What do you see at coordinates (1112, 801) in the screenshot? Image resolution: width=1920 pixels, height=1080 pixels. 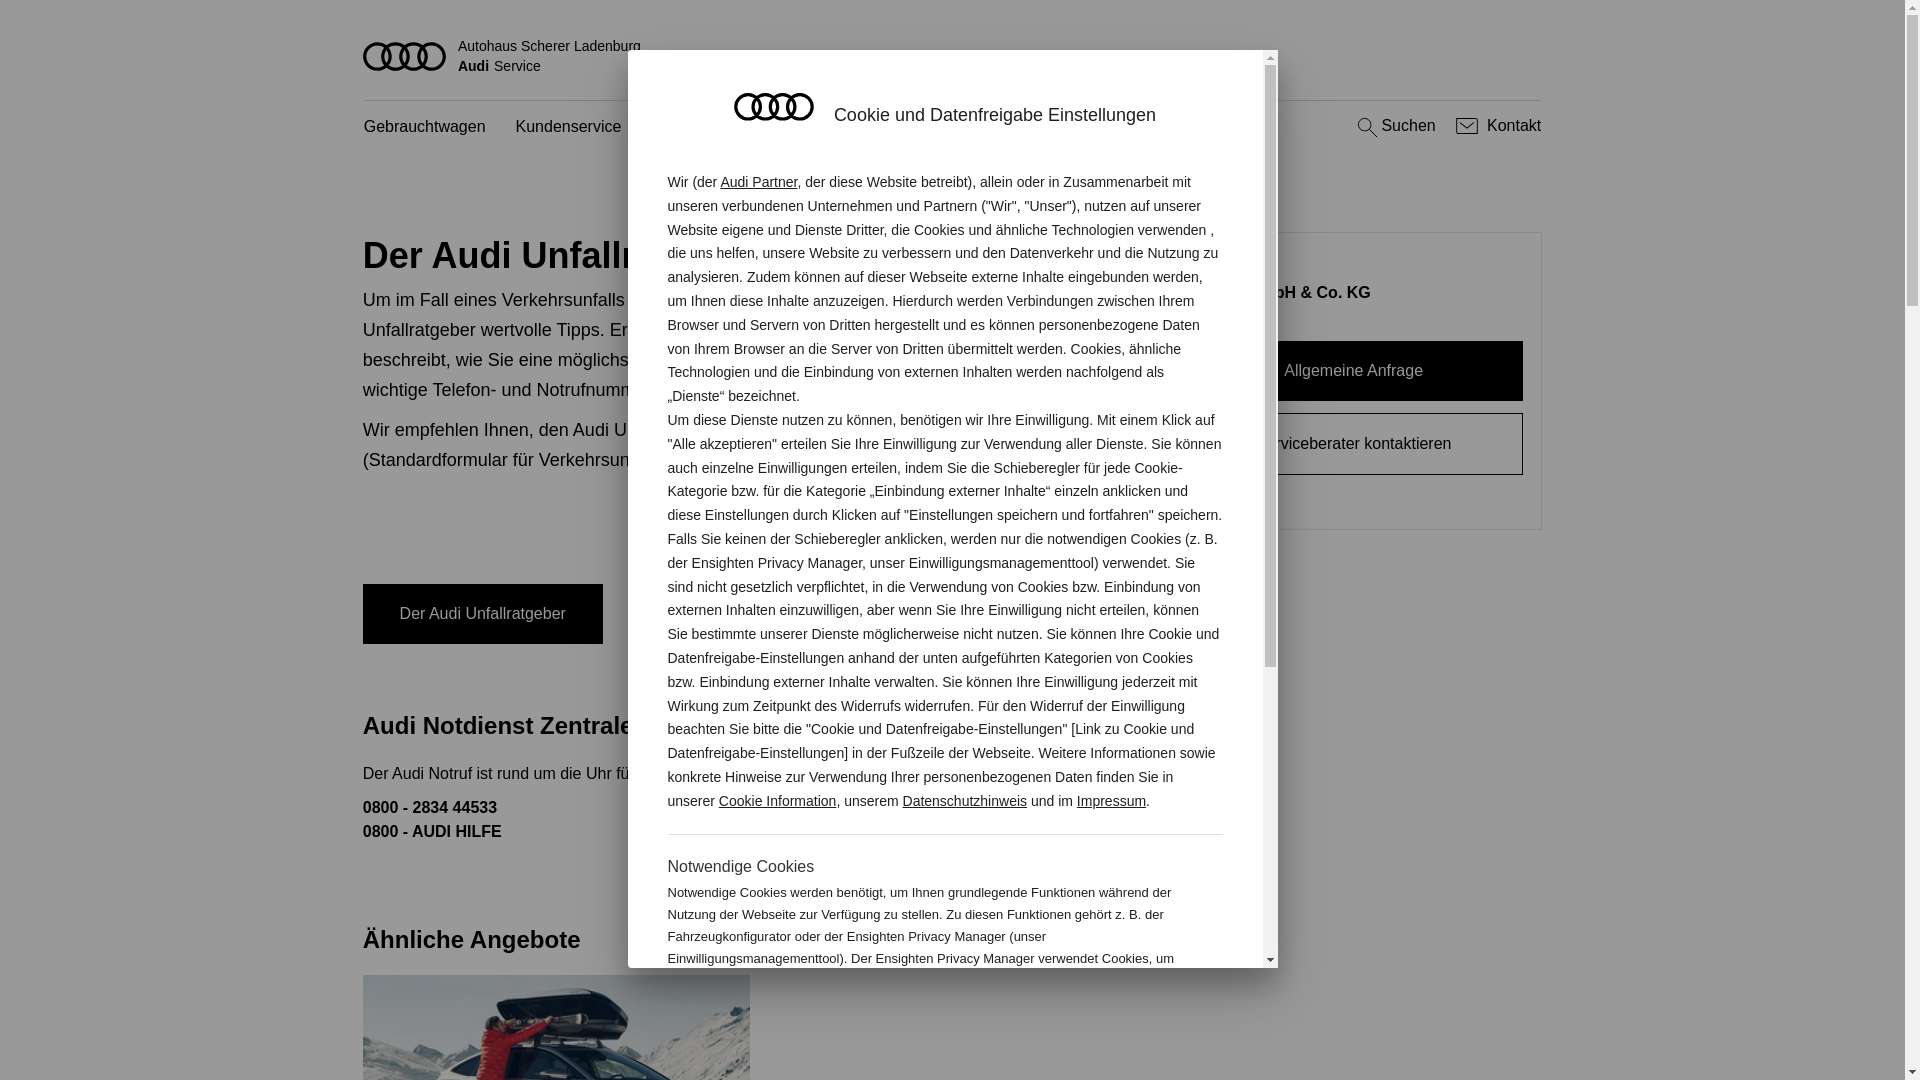 I see `Impressum` at bounding box center [1112, 801].